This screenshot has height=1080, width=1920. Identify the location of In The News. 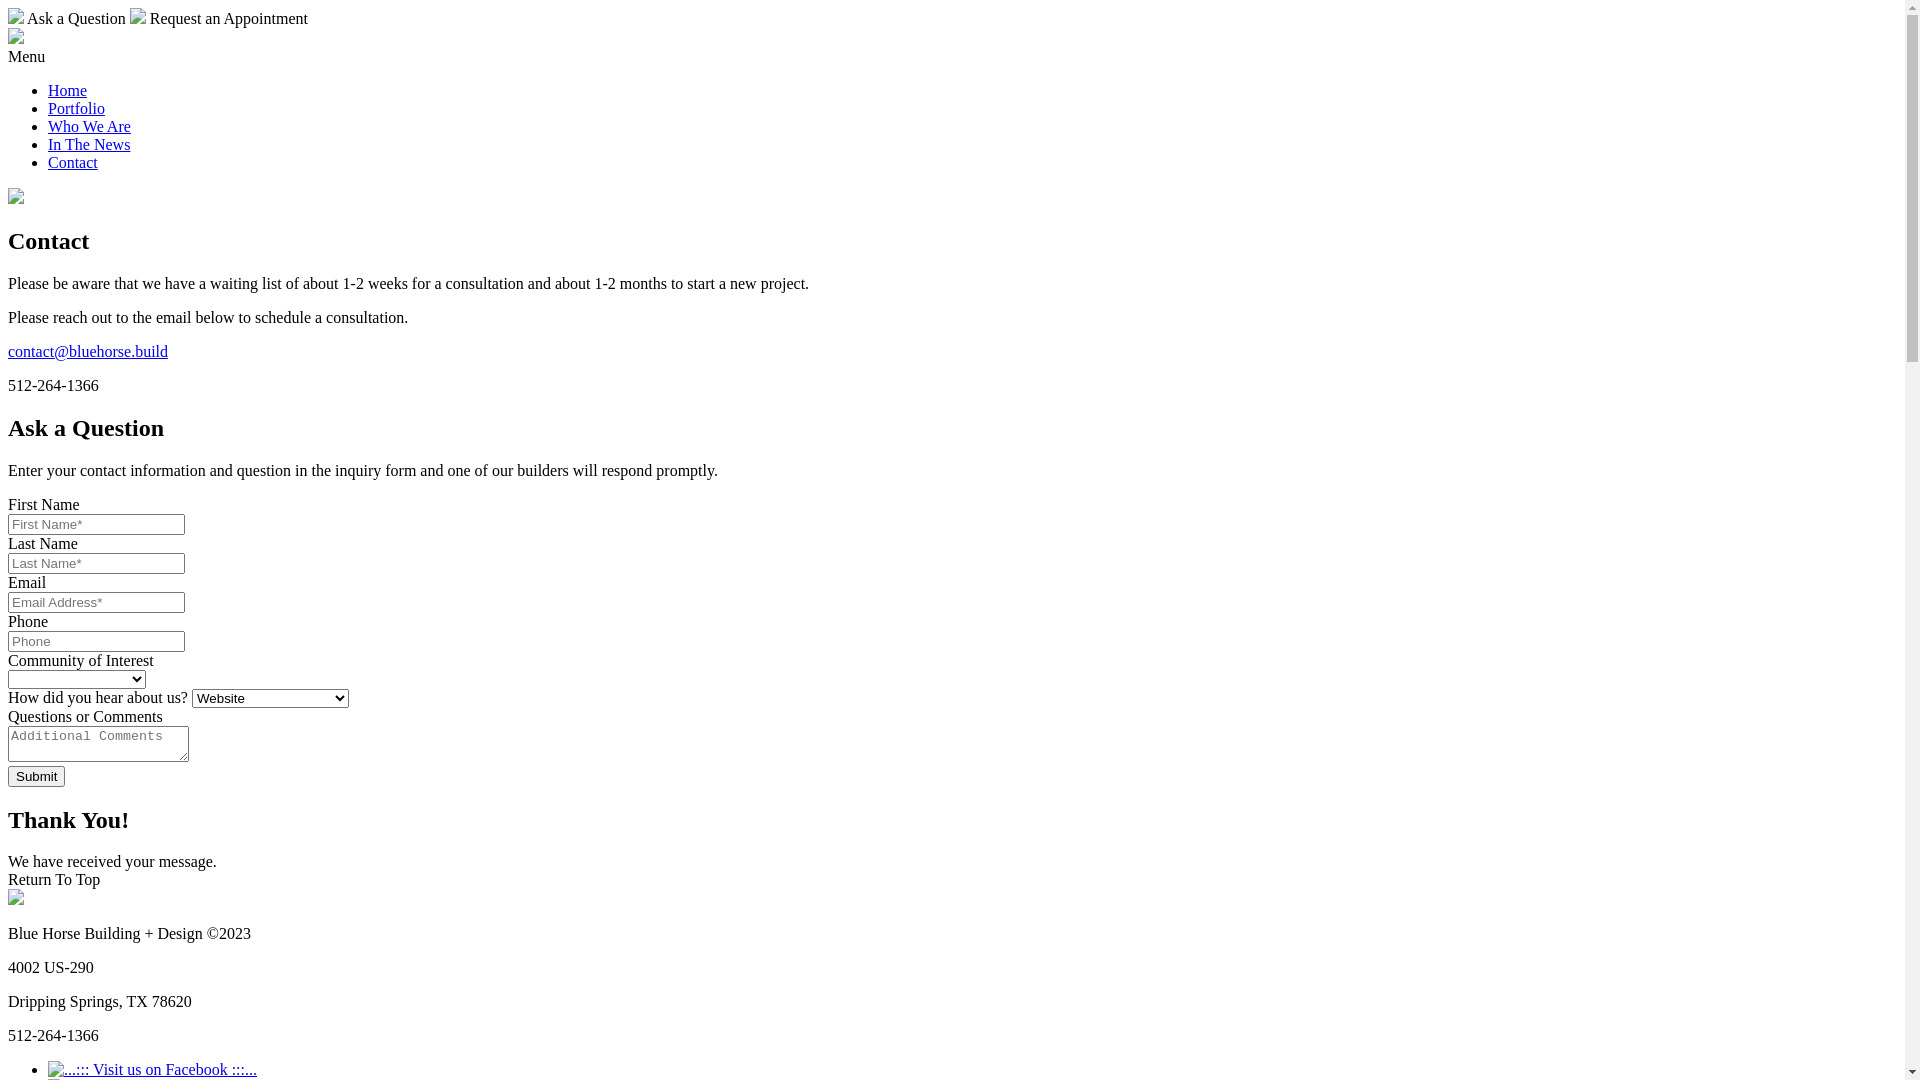
(89, 144).